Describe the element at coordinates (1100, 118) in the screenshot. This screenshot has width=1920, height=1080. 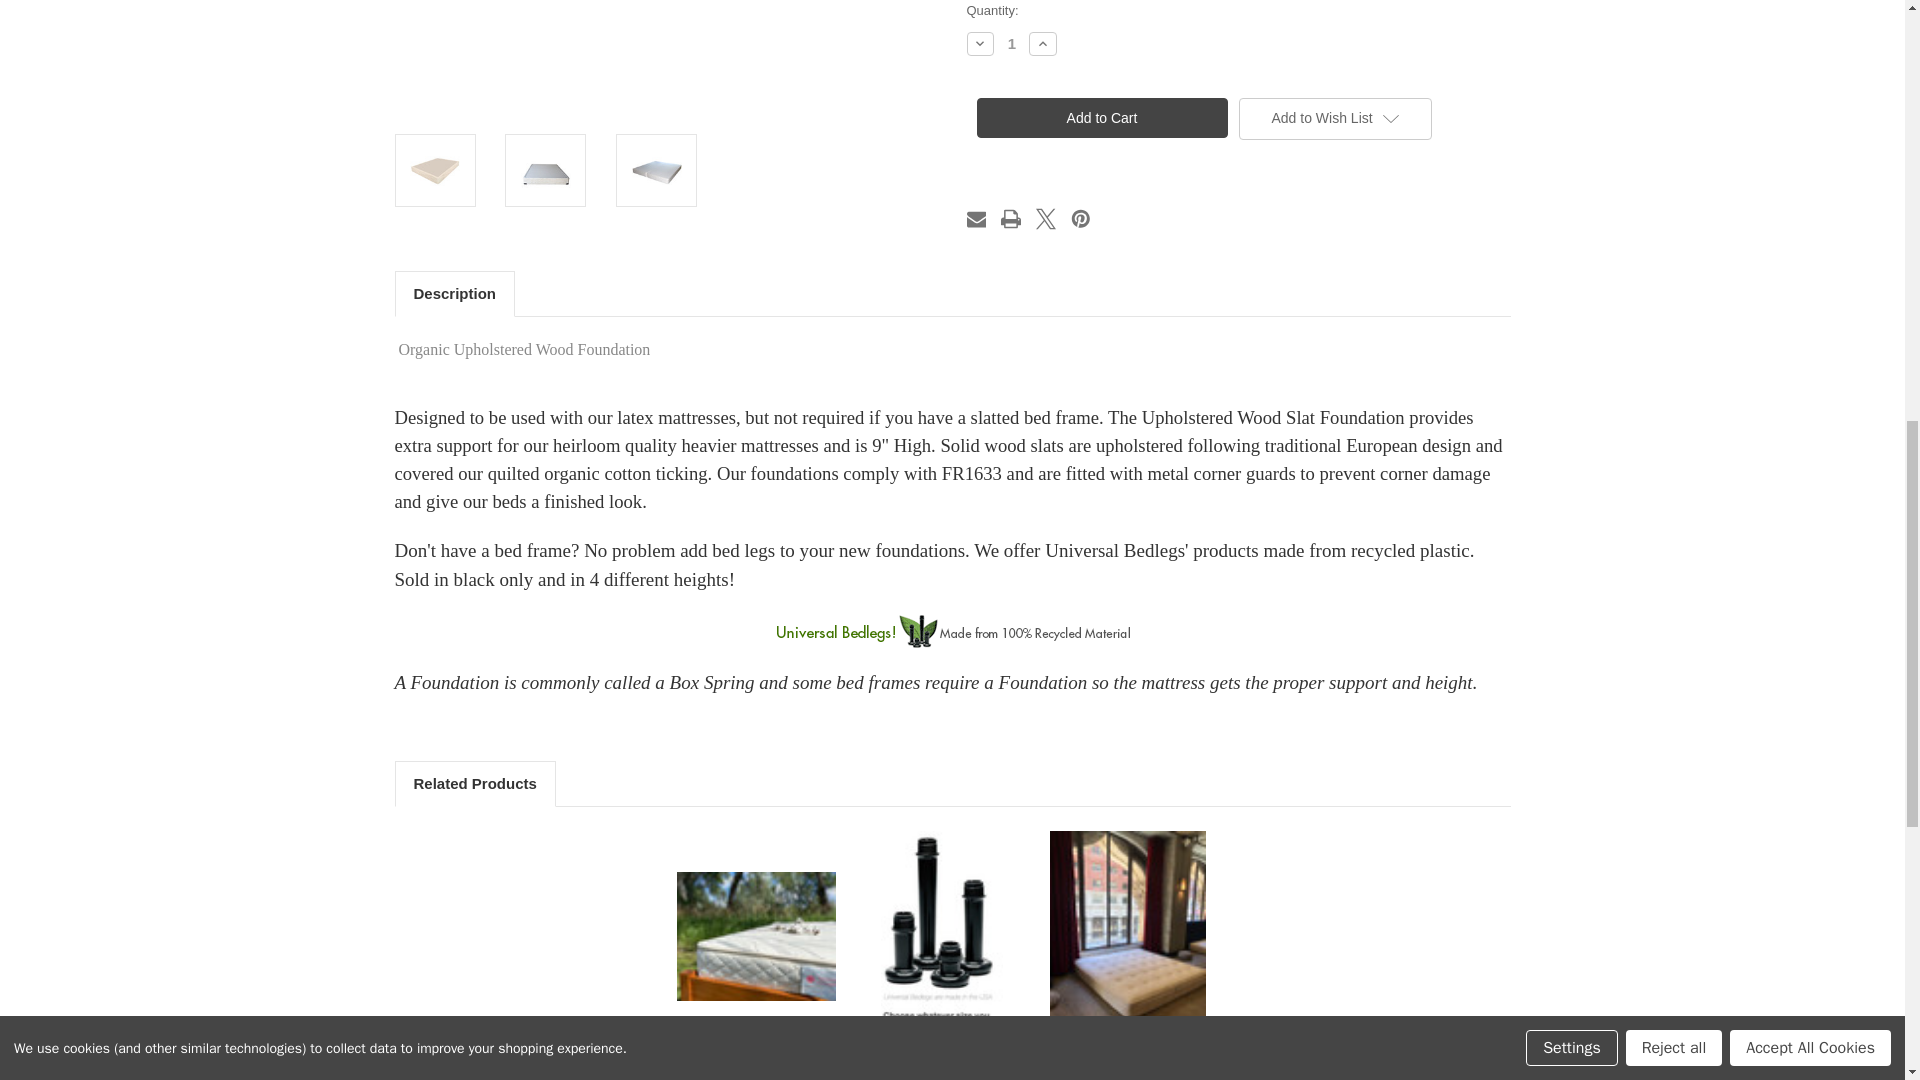
I see `Add to Cart` at that location.